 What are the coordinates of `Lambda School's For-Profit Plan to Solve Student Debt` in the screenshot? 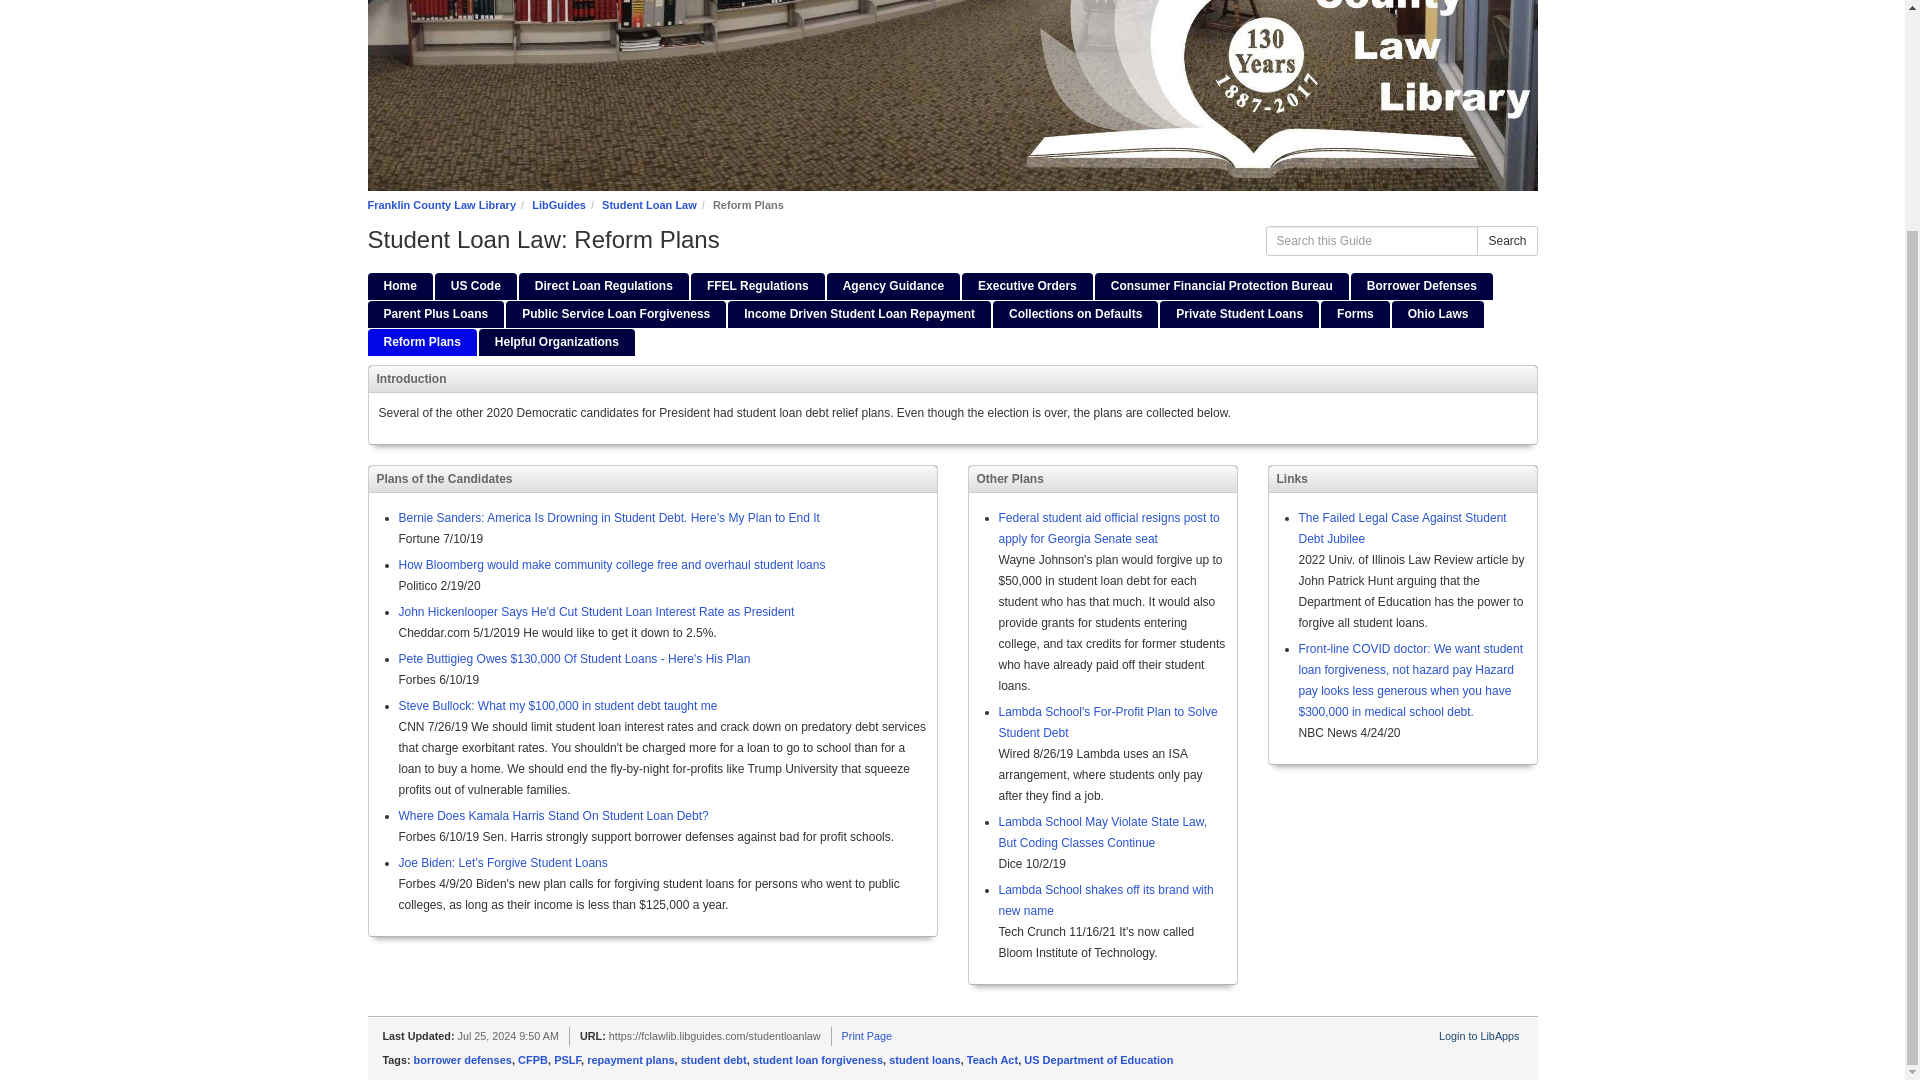 It's located at (1108, 722).